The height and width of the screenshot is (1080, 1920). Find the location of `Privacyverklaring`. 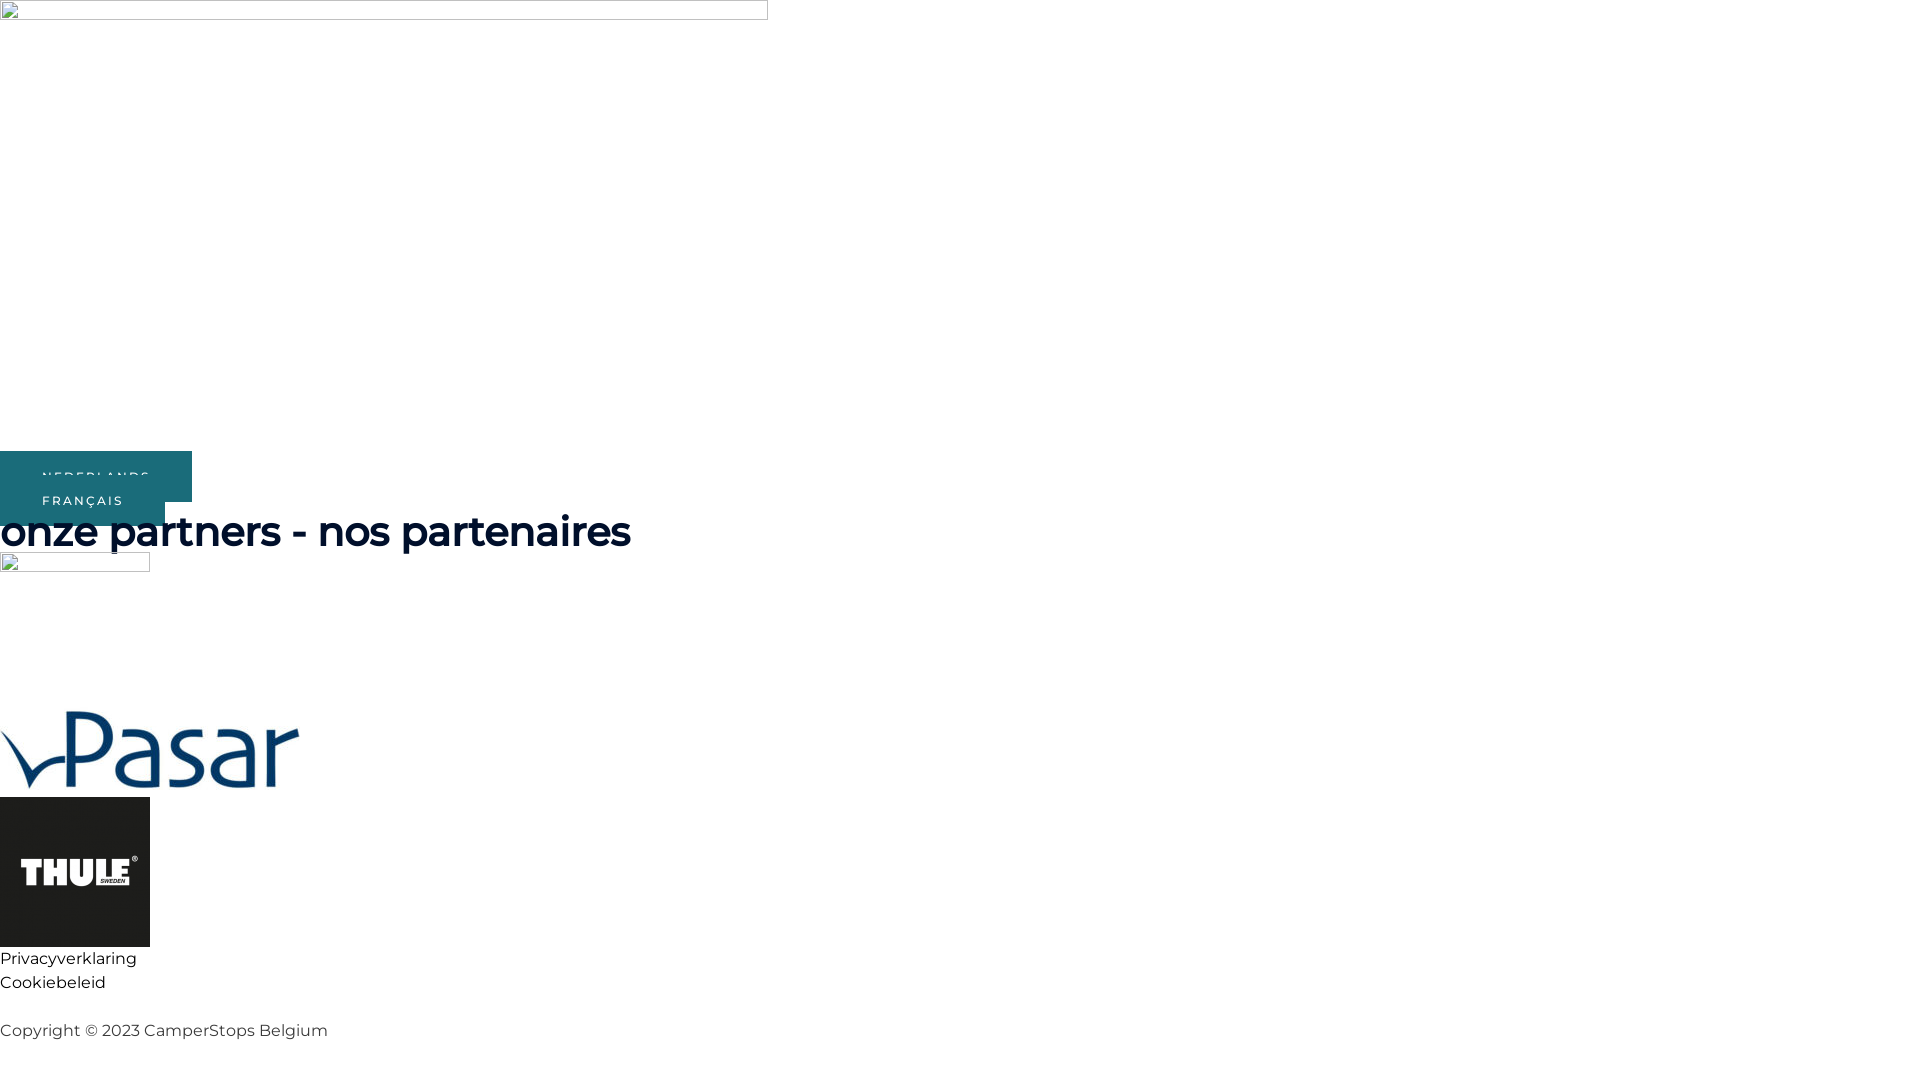

Privacyverklaring is located at coordinates (68, 958).